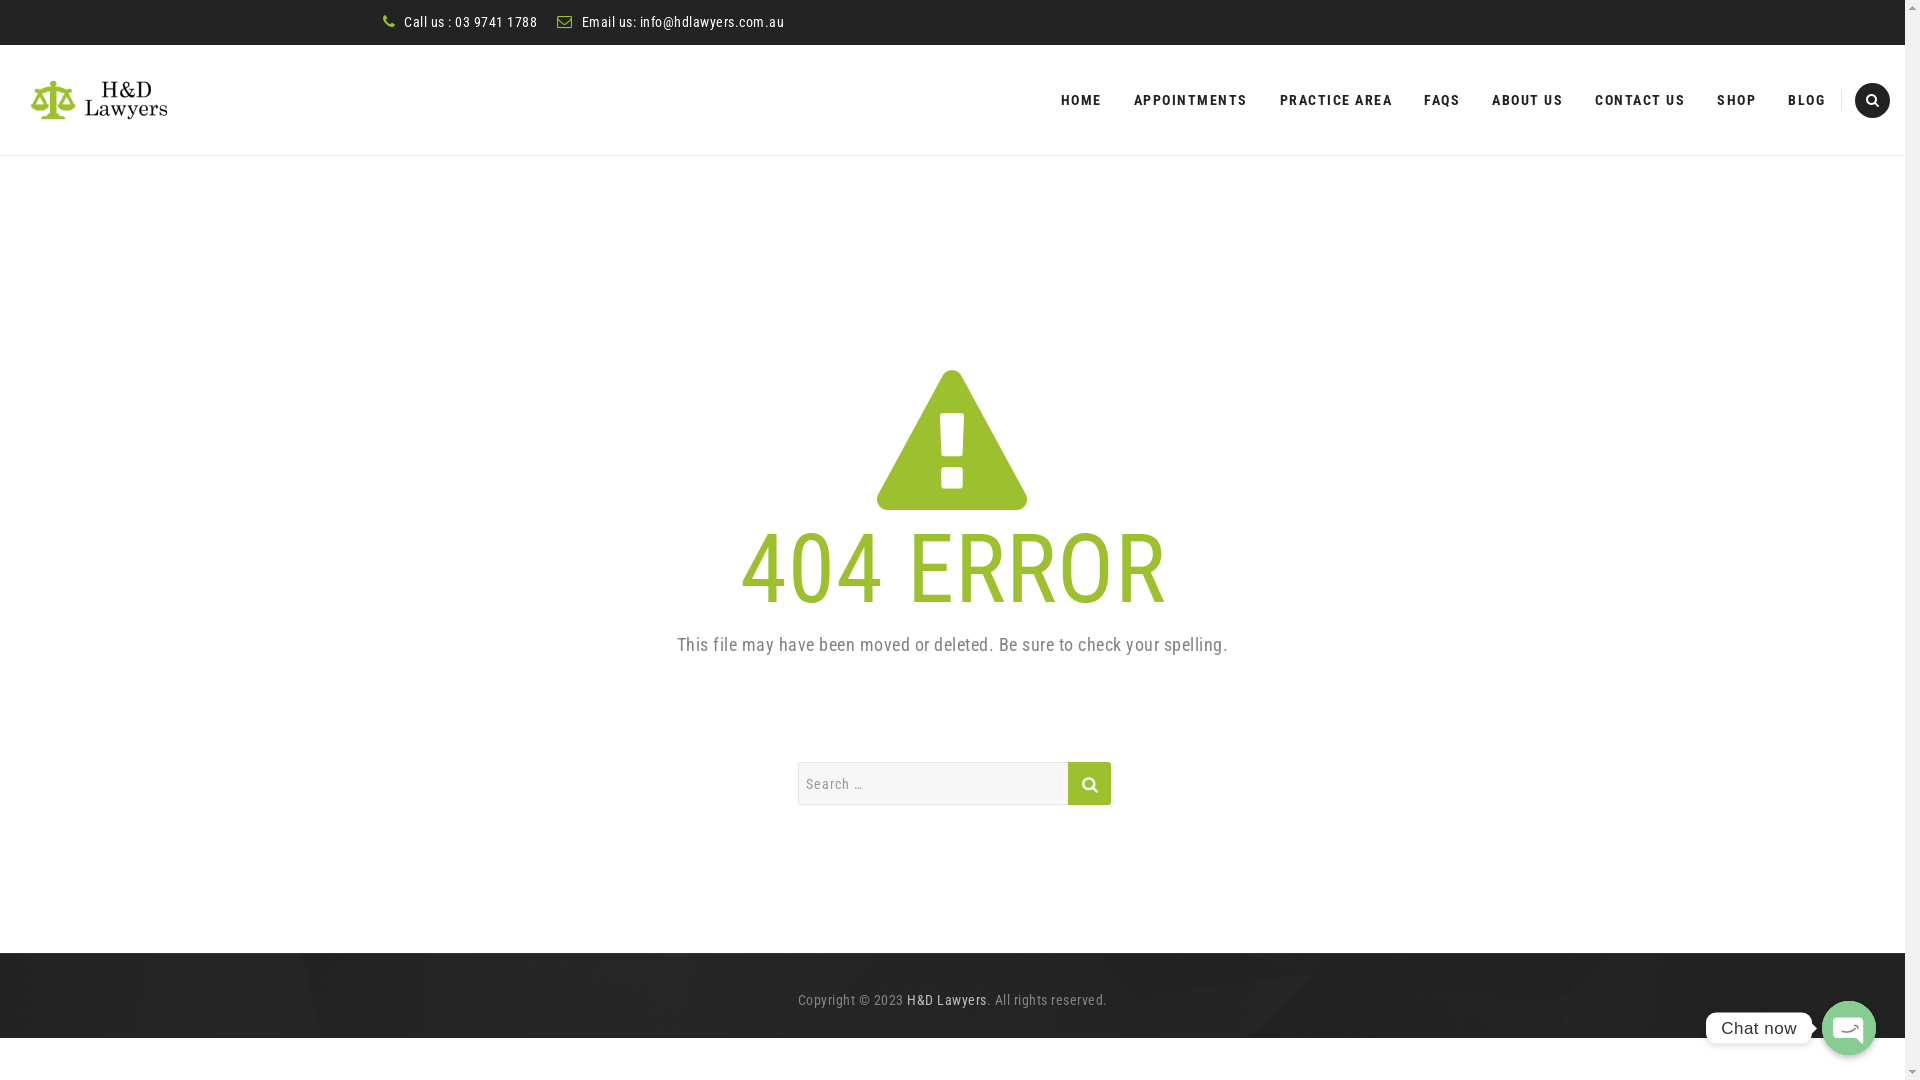 The image size is (1920, 1080). What do you see at coordinates (1336, 100) in the screenshot?
I see `PRACTICE AREA` at bounding box center [1336, 100].